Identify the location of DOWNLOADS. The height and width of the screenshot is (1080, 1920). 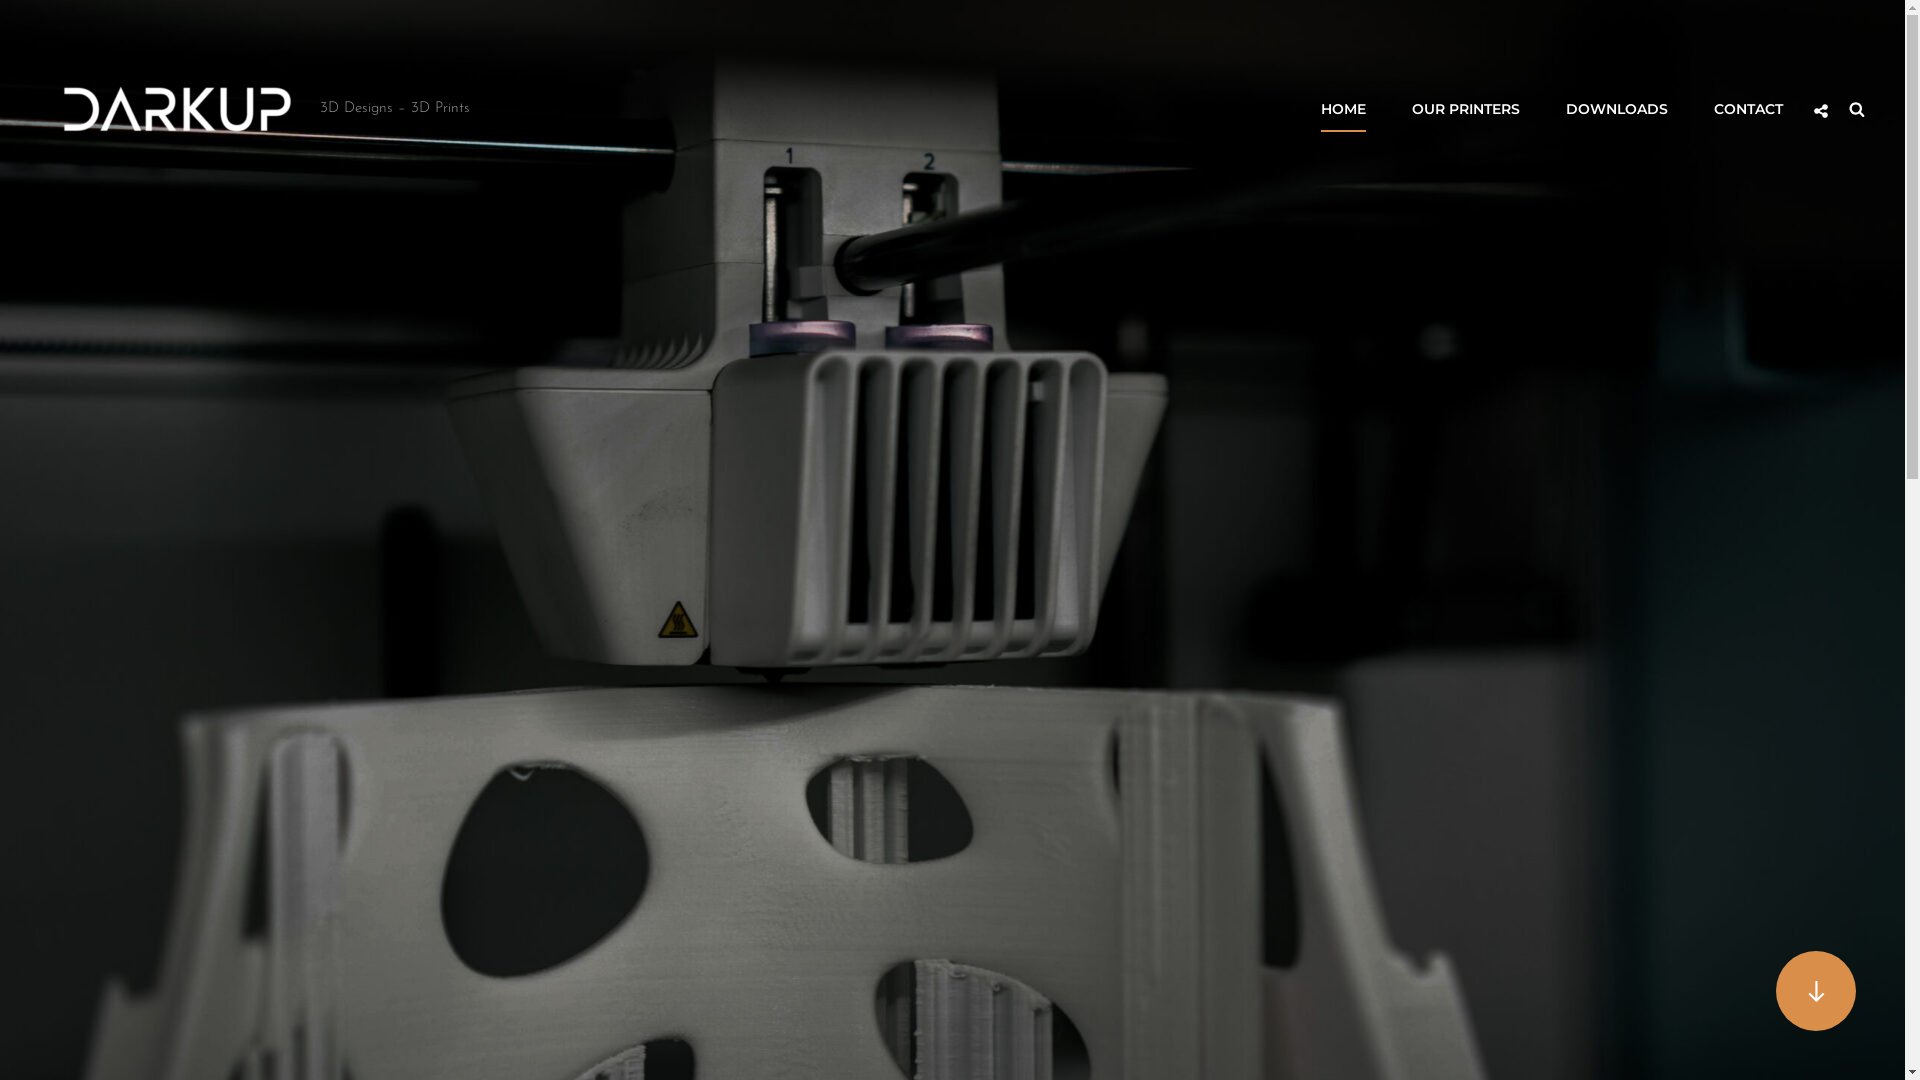
(1617, 109).